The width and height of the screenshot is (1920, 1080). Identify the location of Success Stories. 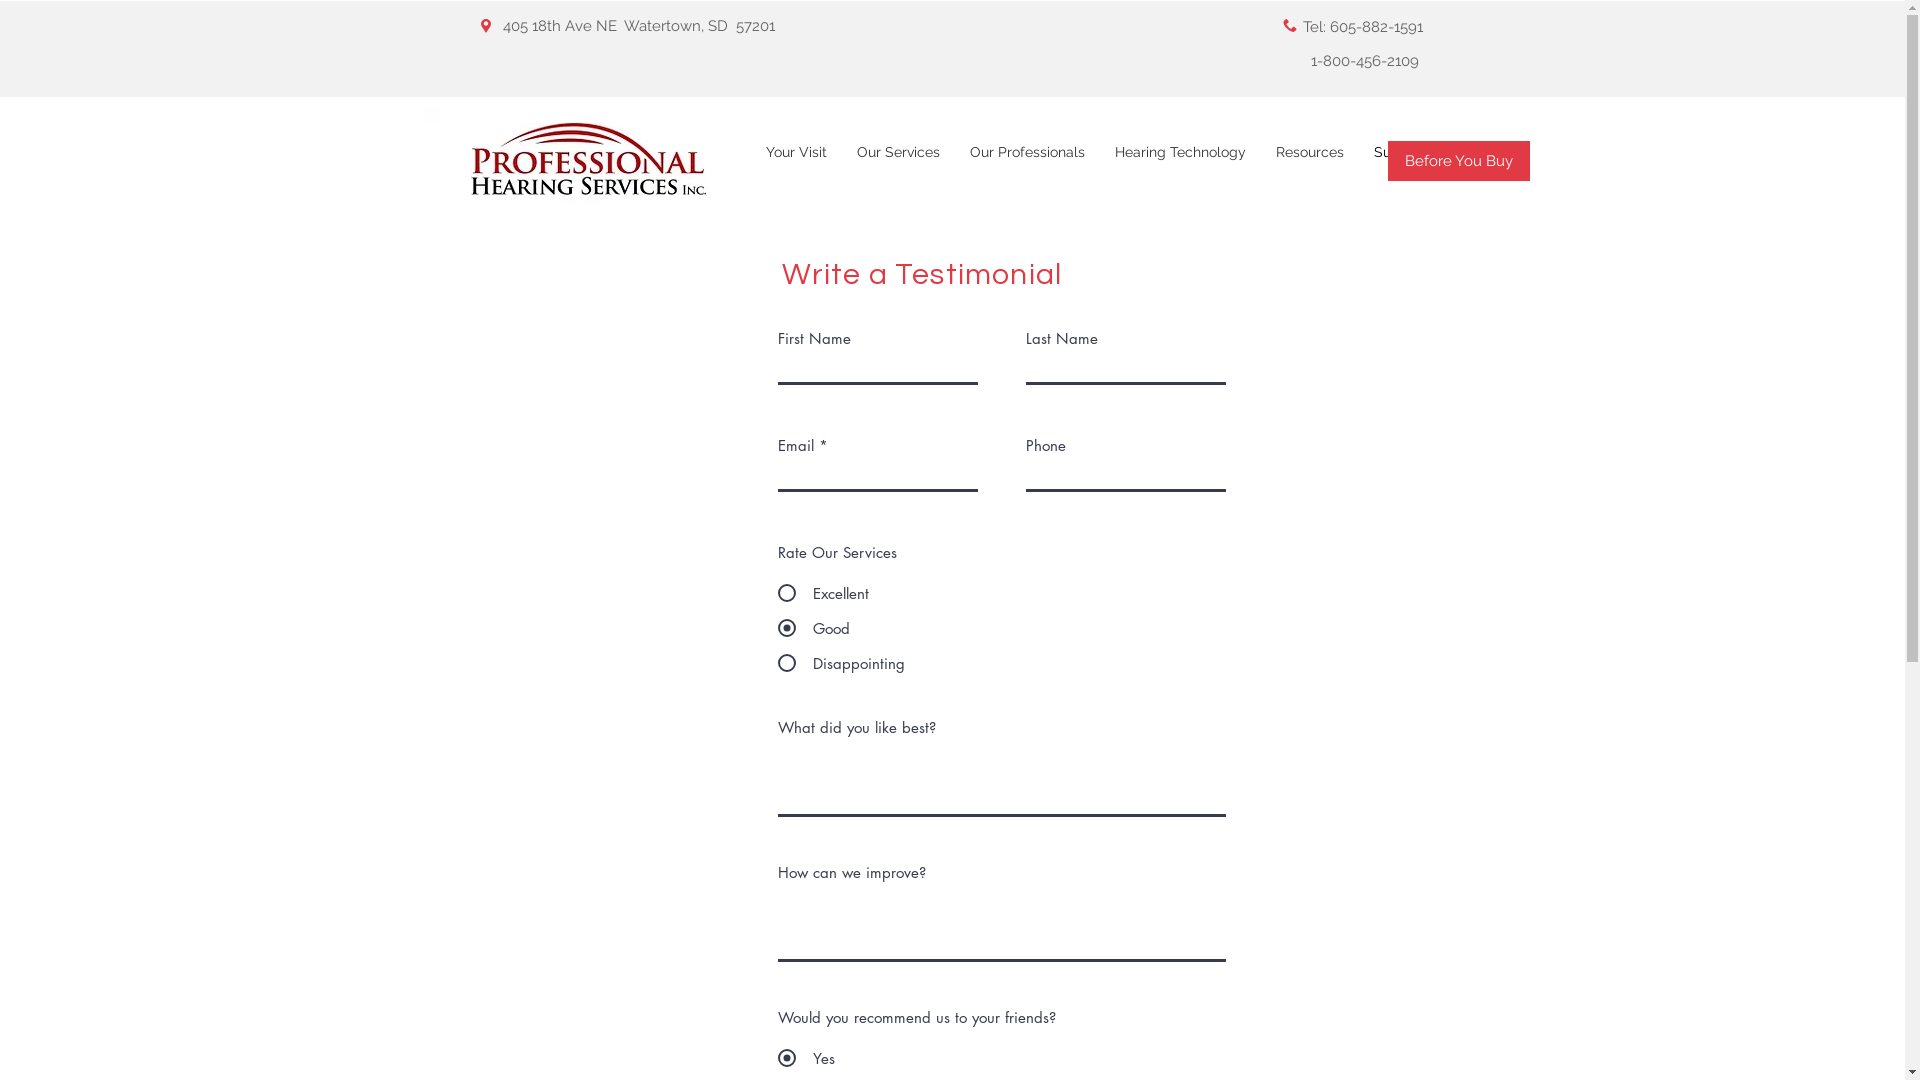
(1425, 162).